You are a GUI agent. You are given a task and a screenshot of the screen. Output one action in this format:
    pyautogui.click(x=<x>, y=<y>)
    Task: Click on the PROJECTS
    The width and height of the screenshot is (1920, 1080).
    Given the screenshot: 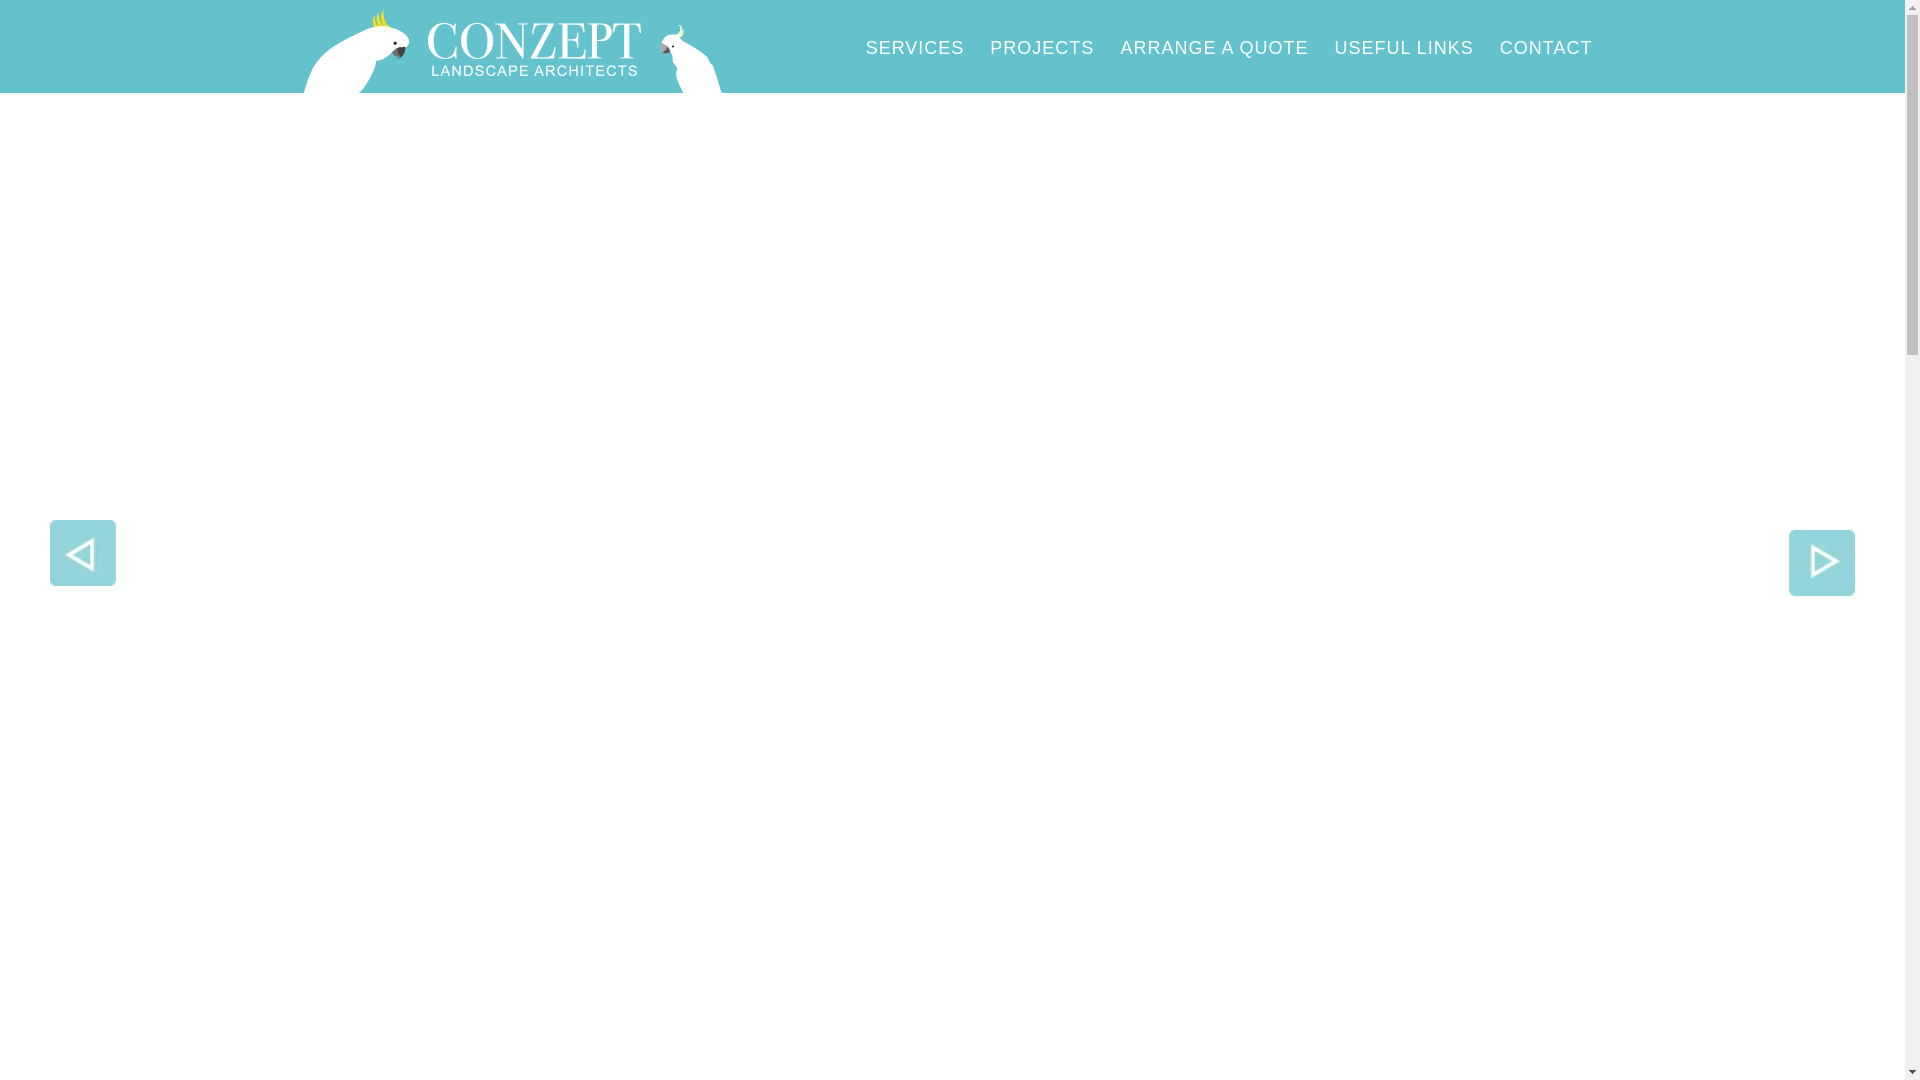 What is the action you would take?
    pyautogui.click(x=1042, y=48)
    